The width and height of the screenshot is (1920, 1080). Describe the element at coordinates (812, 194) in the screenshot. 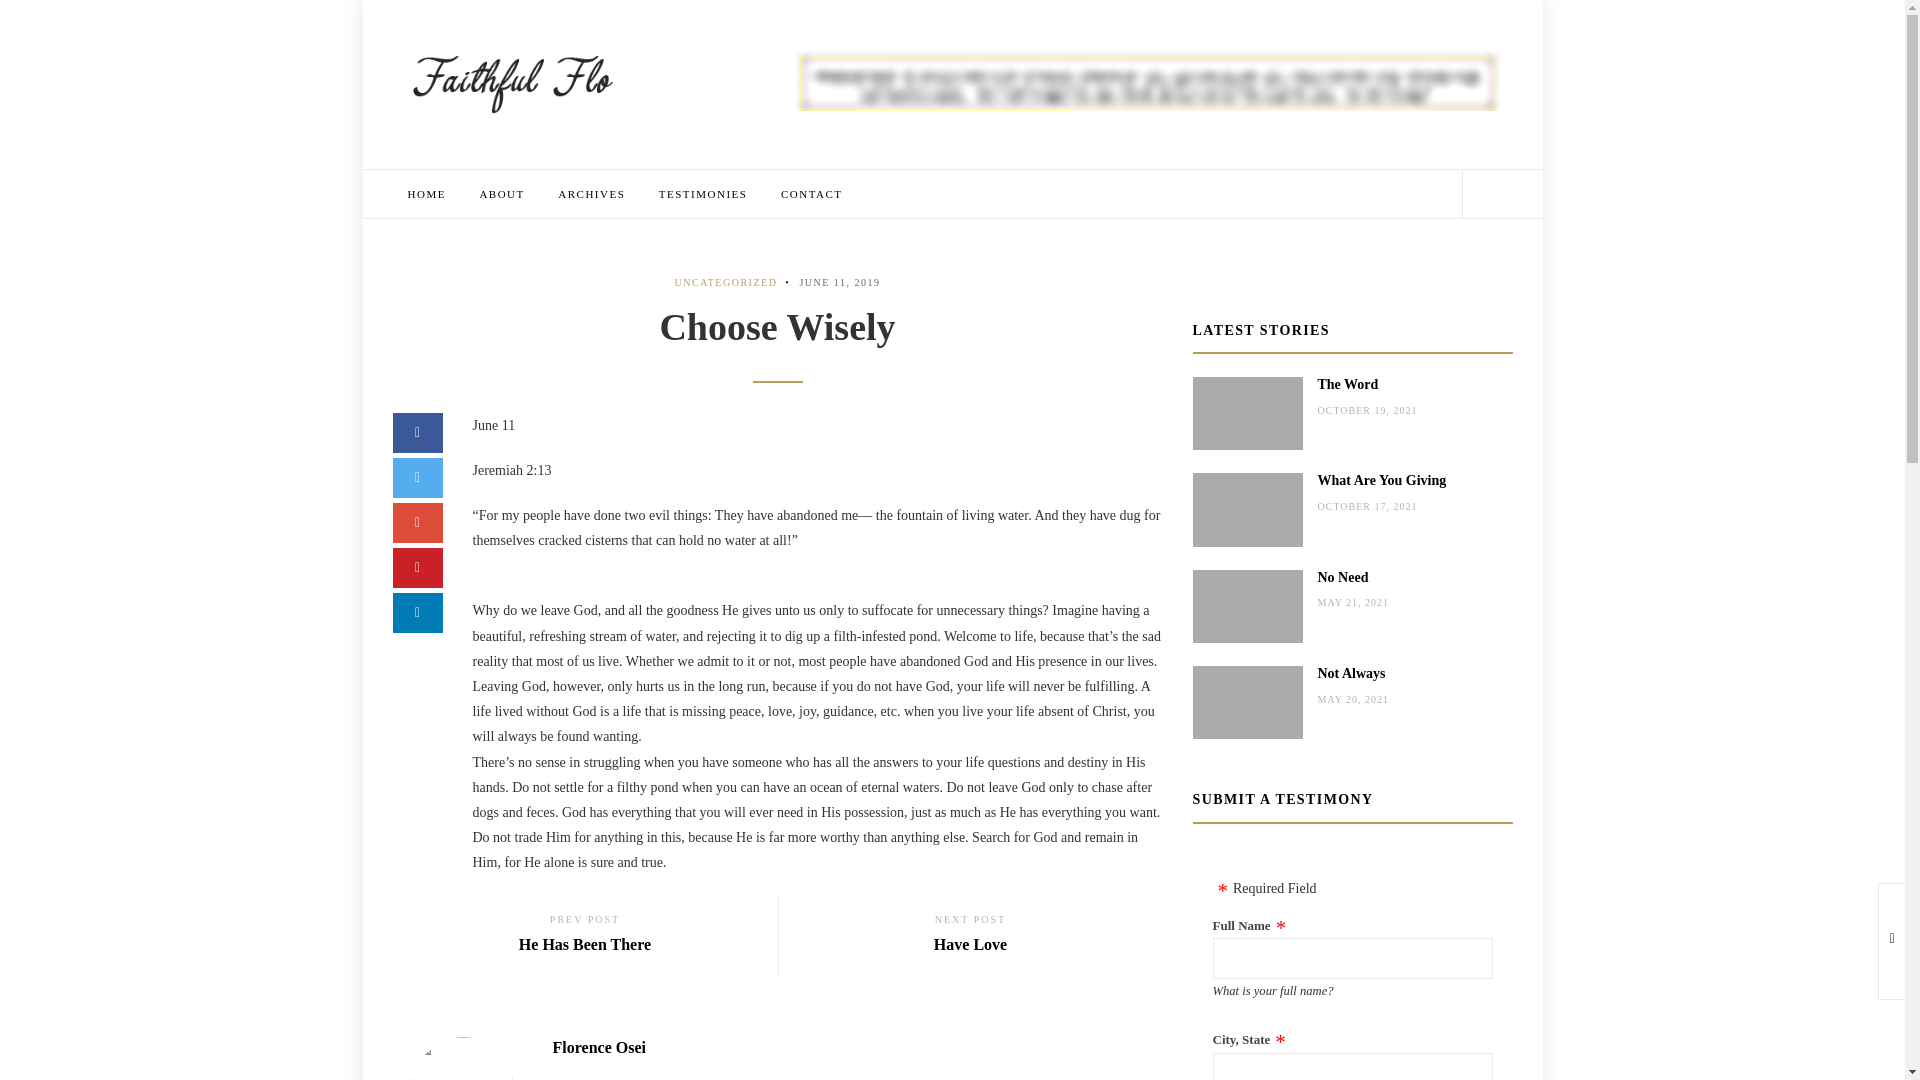

I see `TESTIMONIES` at that location.